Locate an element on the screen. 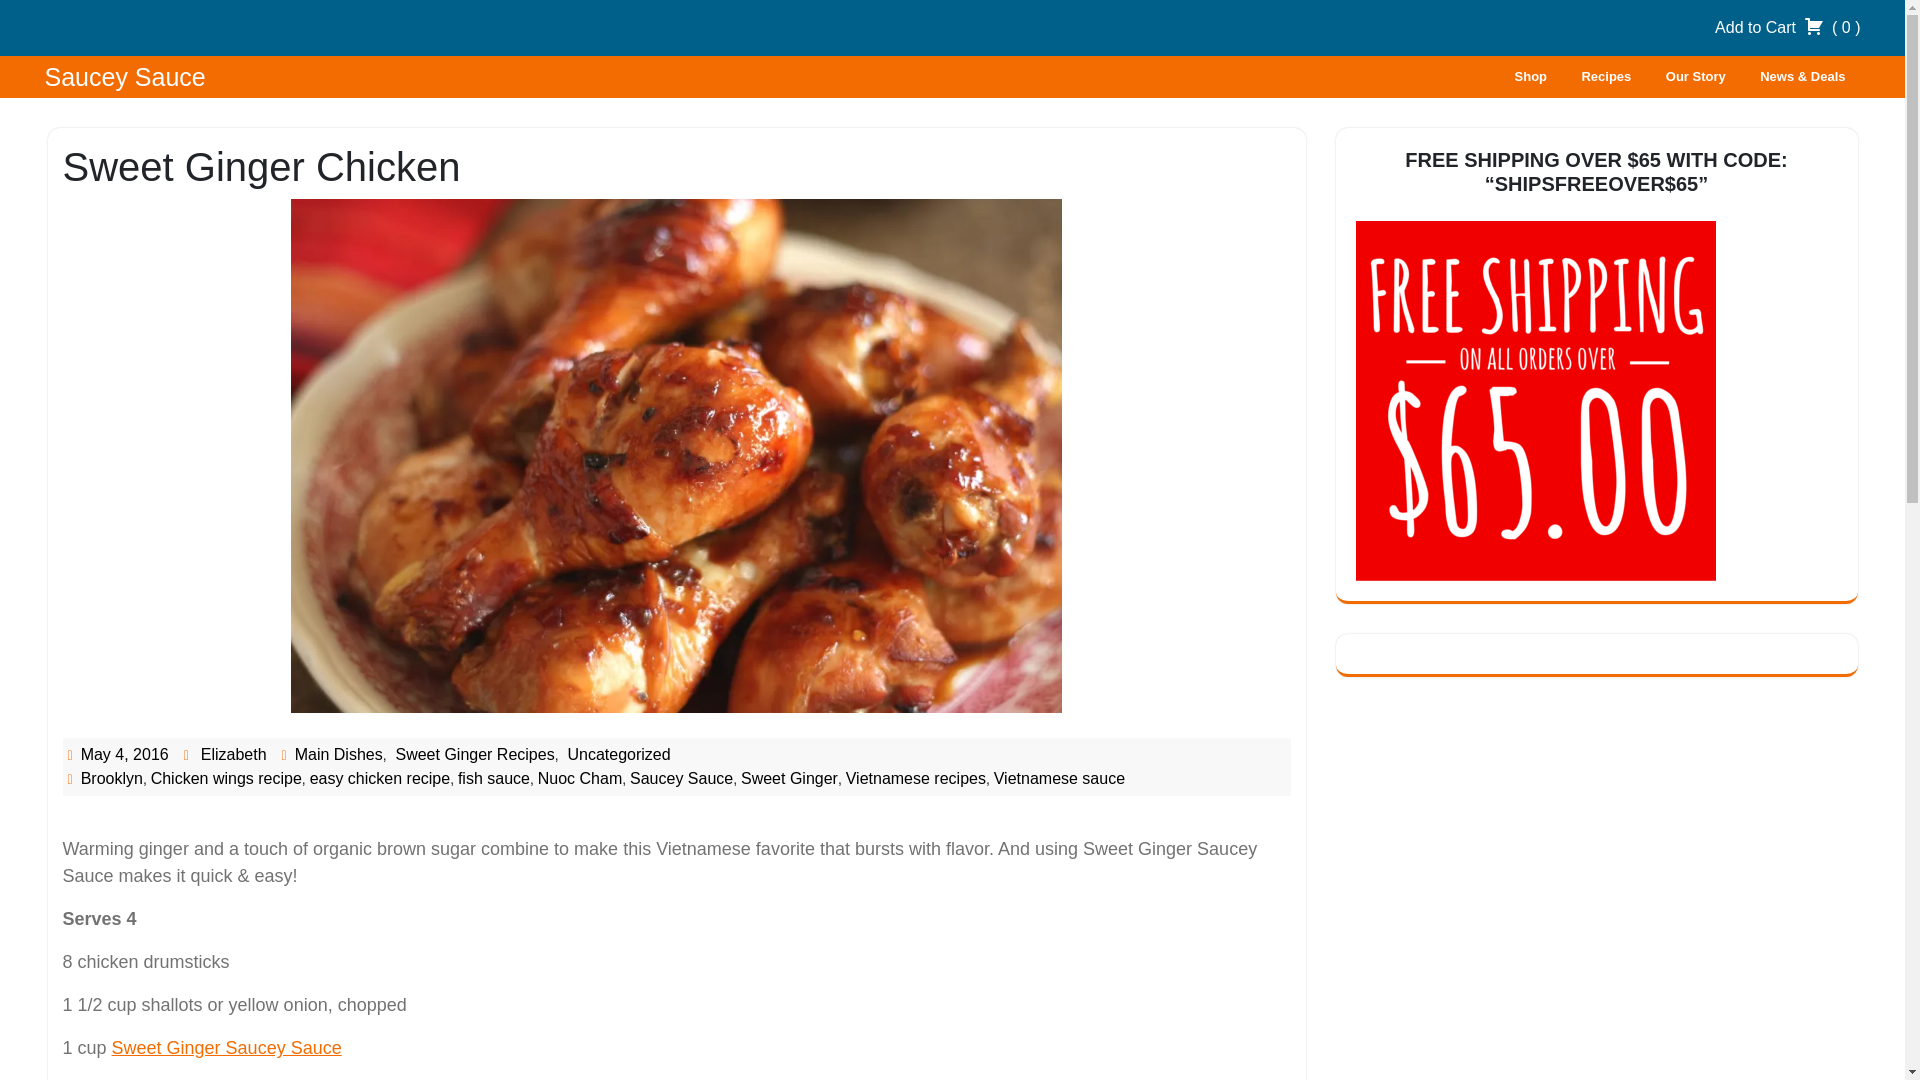  Vietnamese recipes is located at coordinates (916, 778).